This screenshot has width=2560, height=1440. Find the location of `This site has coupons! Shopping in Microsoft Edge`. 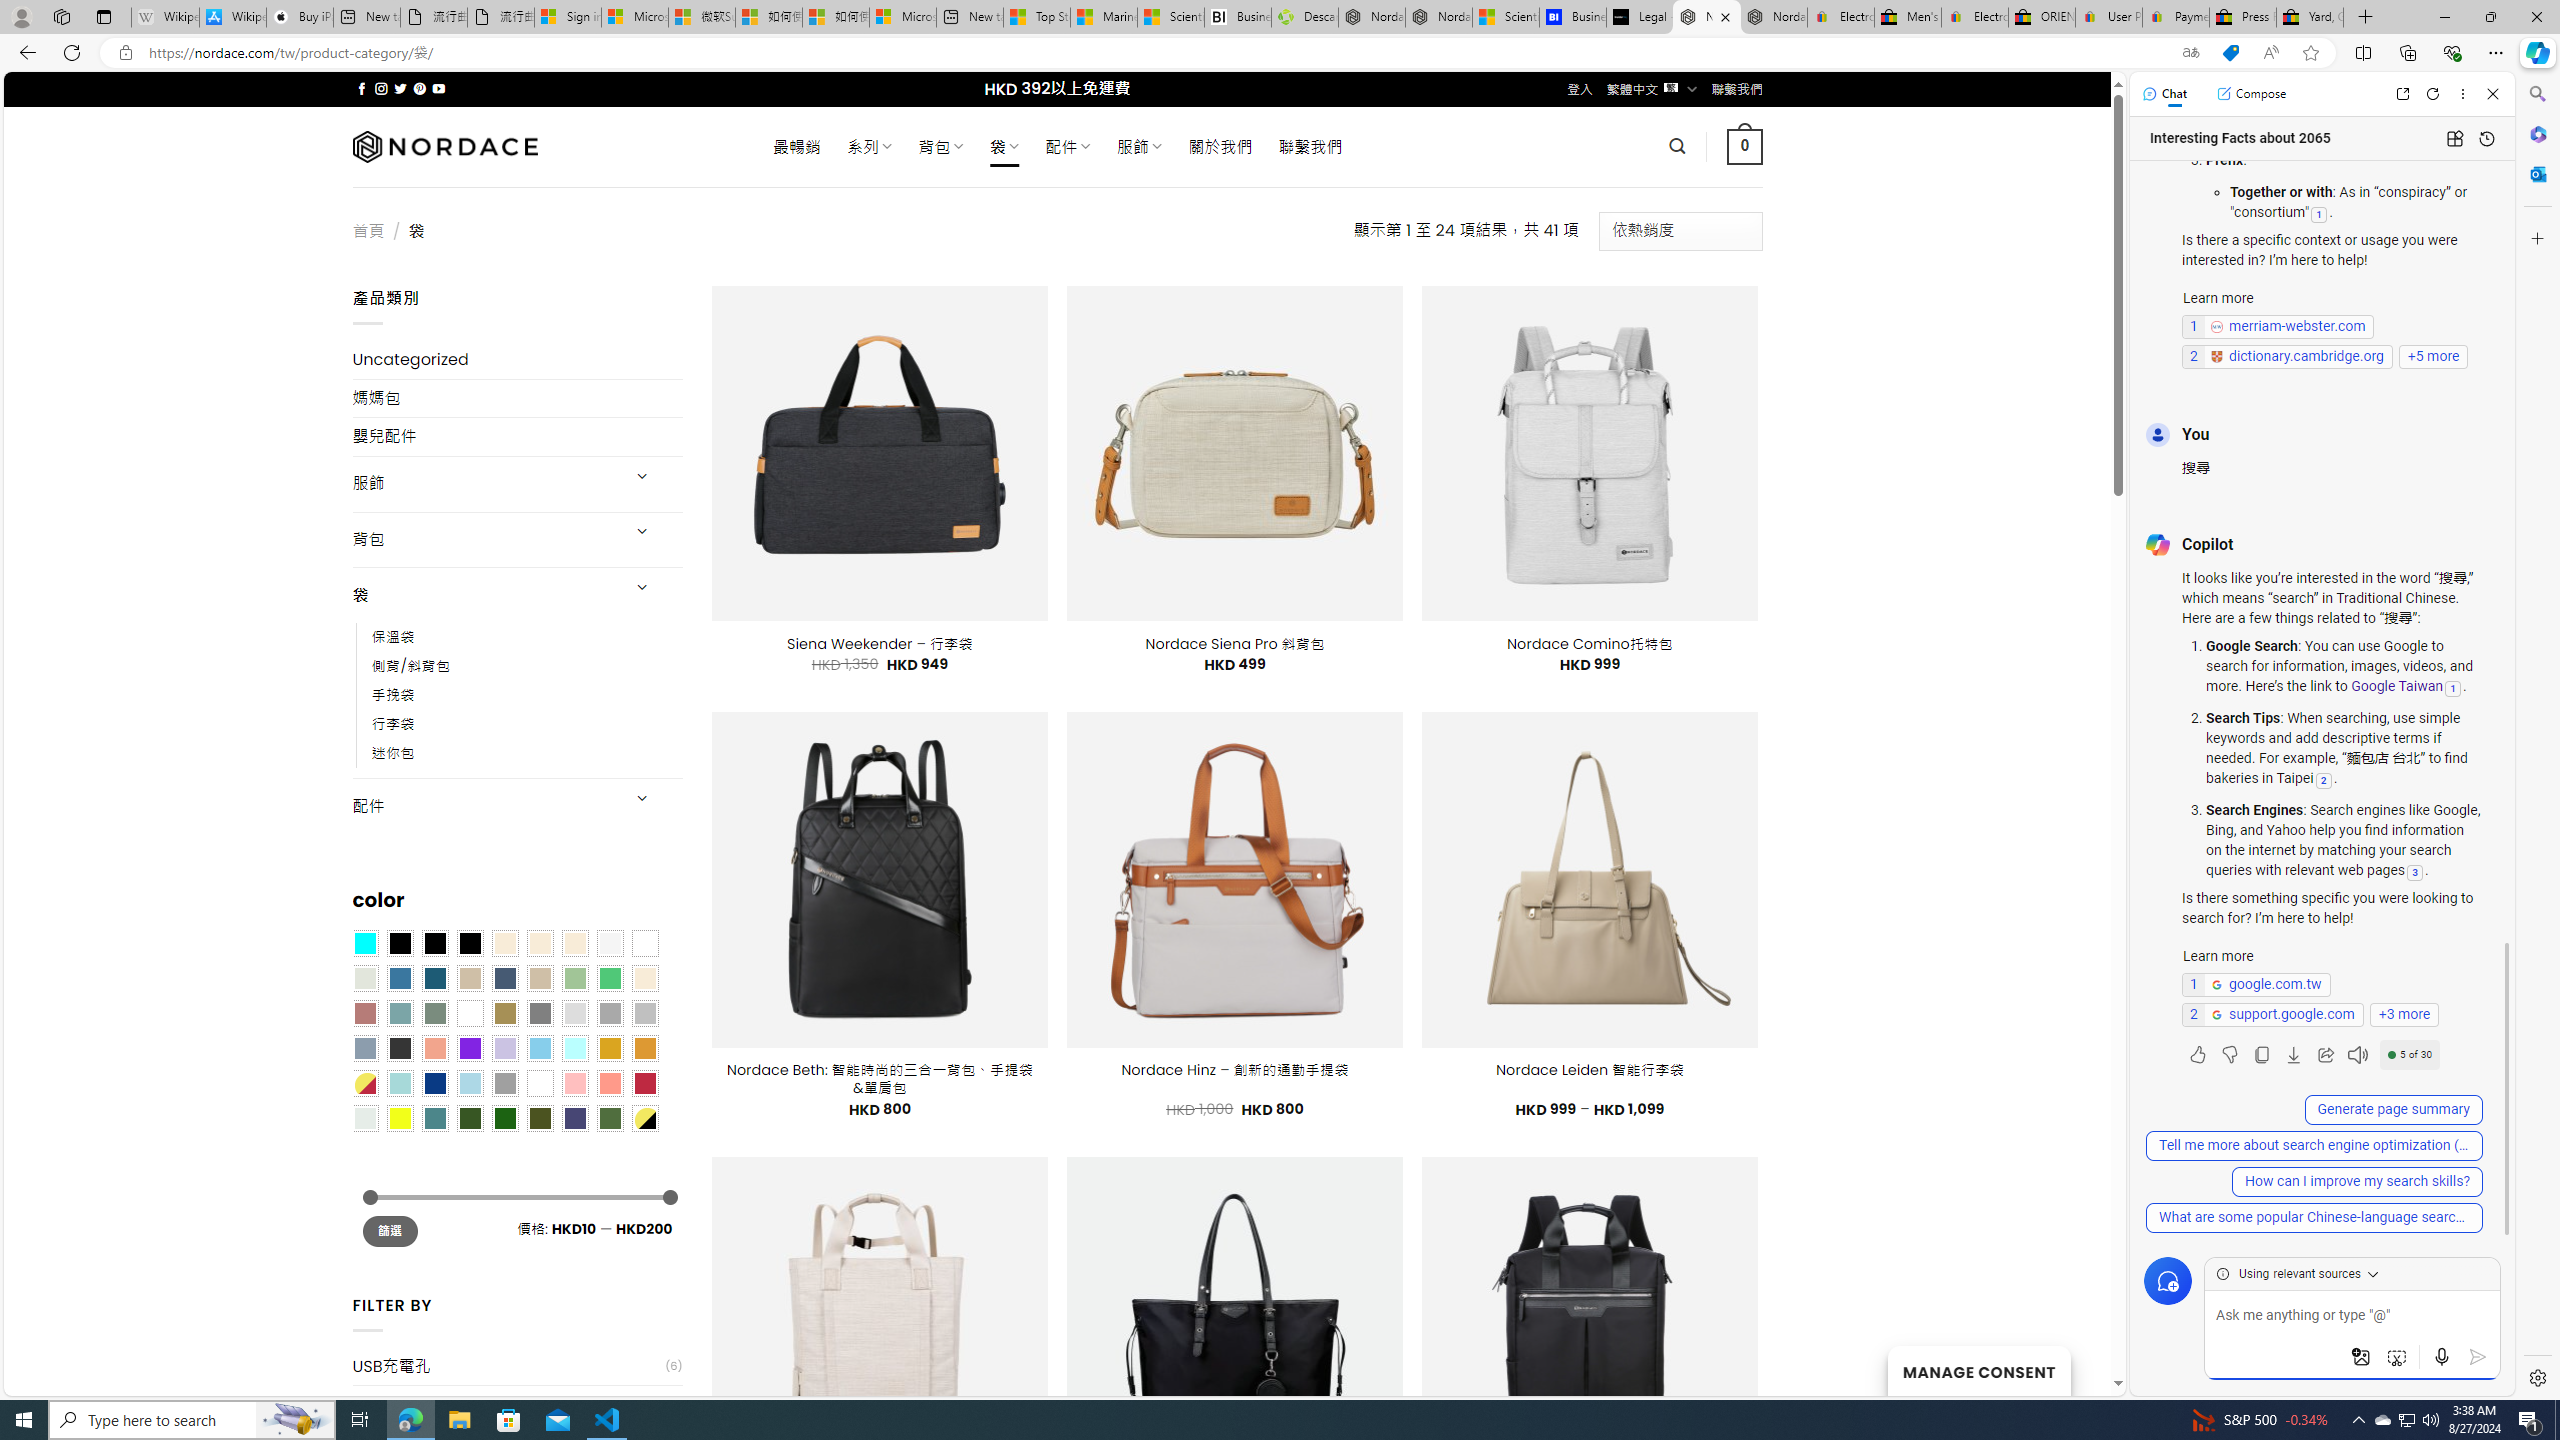

This site has coupons! Shopping in Microsoft Edge is located at coordinates (2230, 53).